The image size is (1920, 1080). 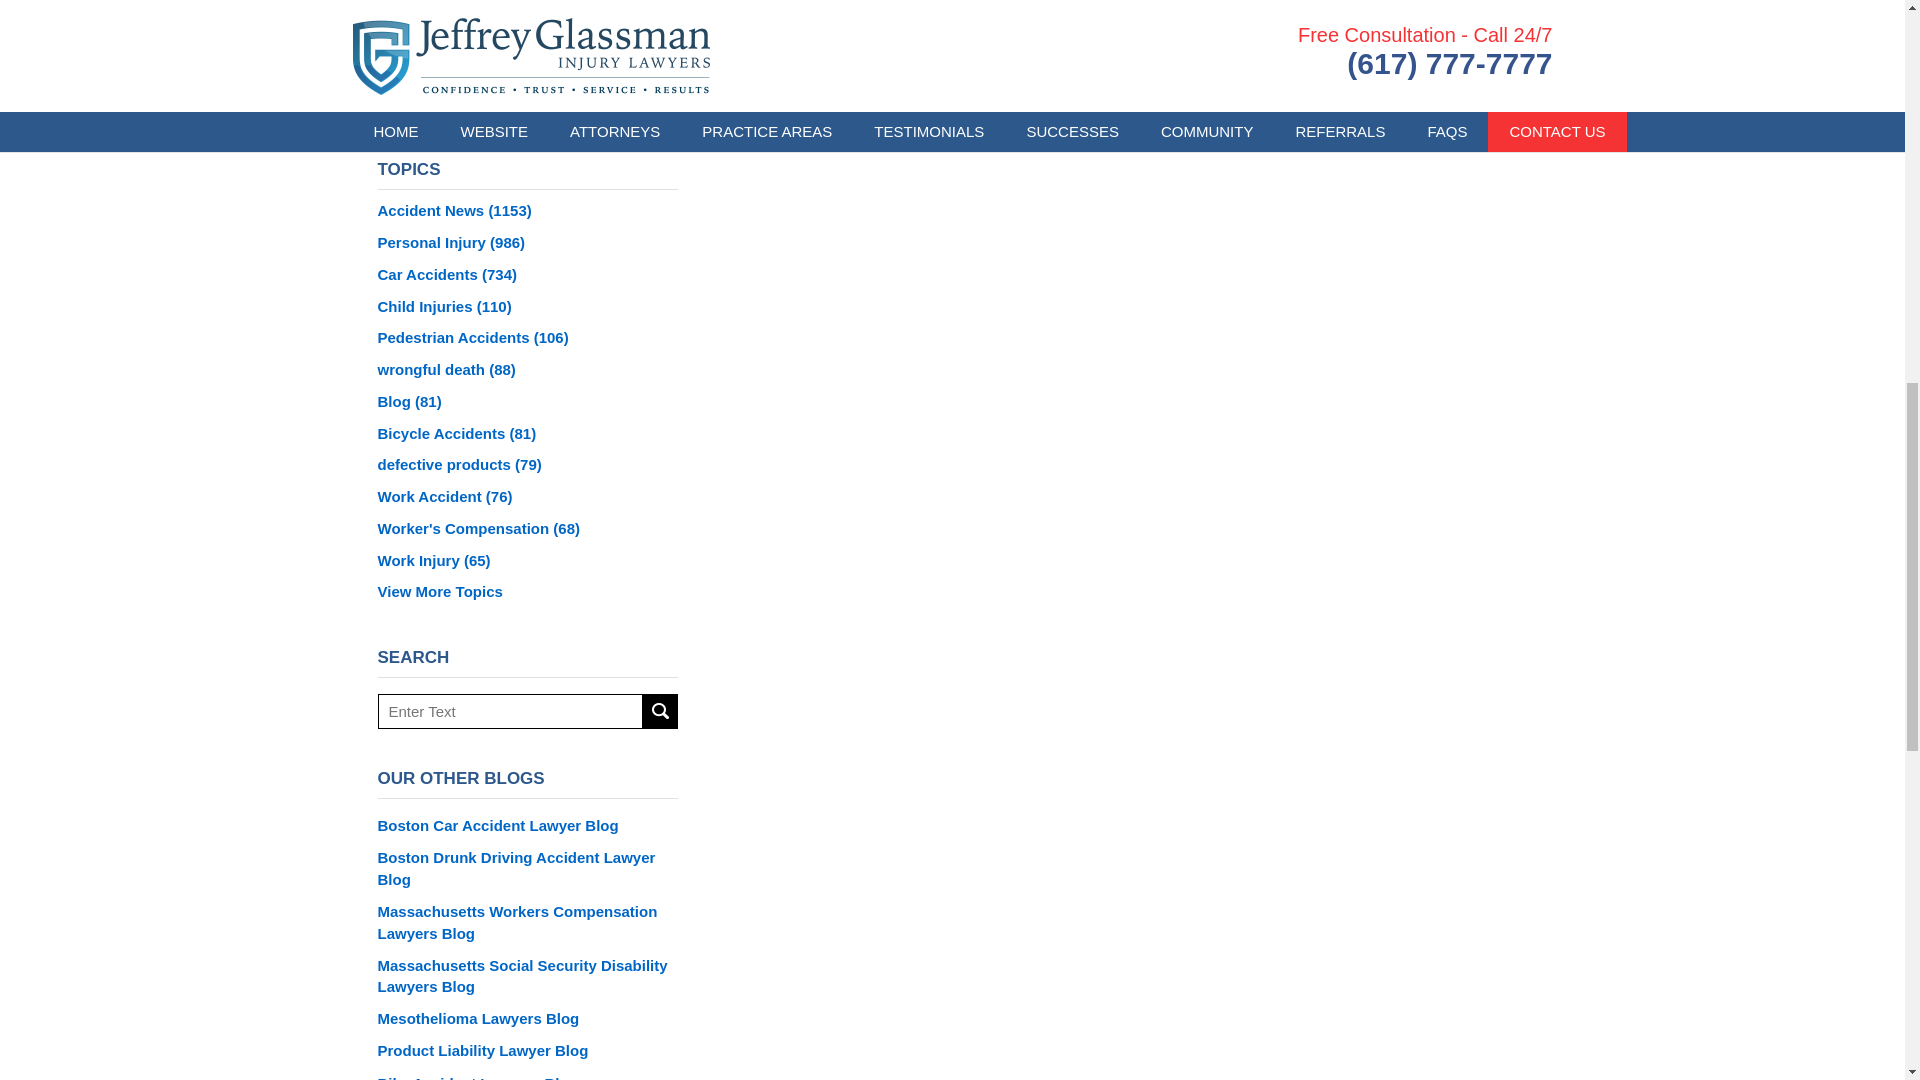 What do you see at coordinates (501, 97) in the screenshot?
I see `Twitter` at bounding box center [501, 97].